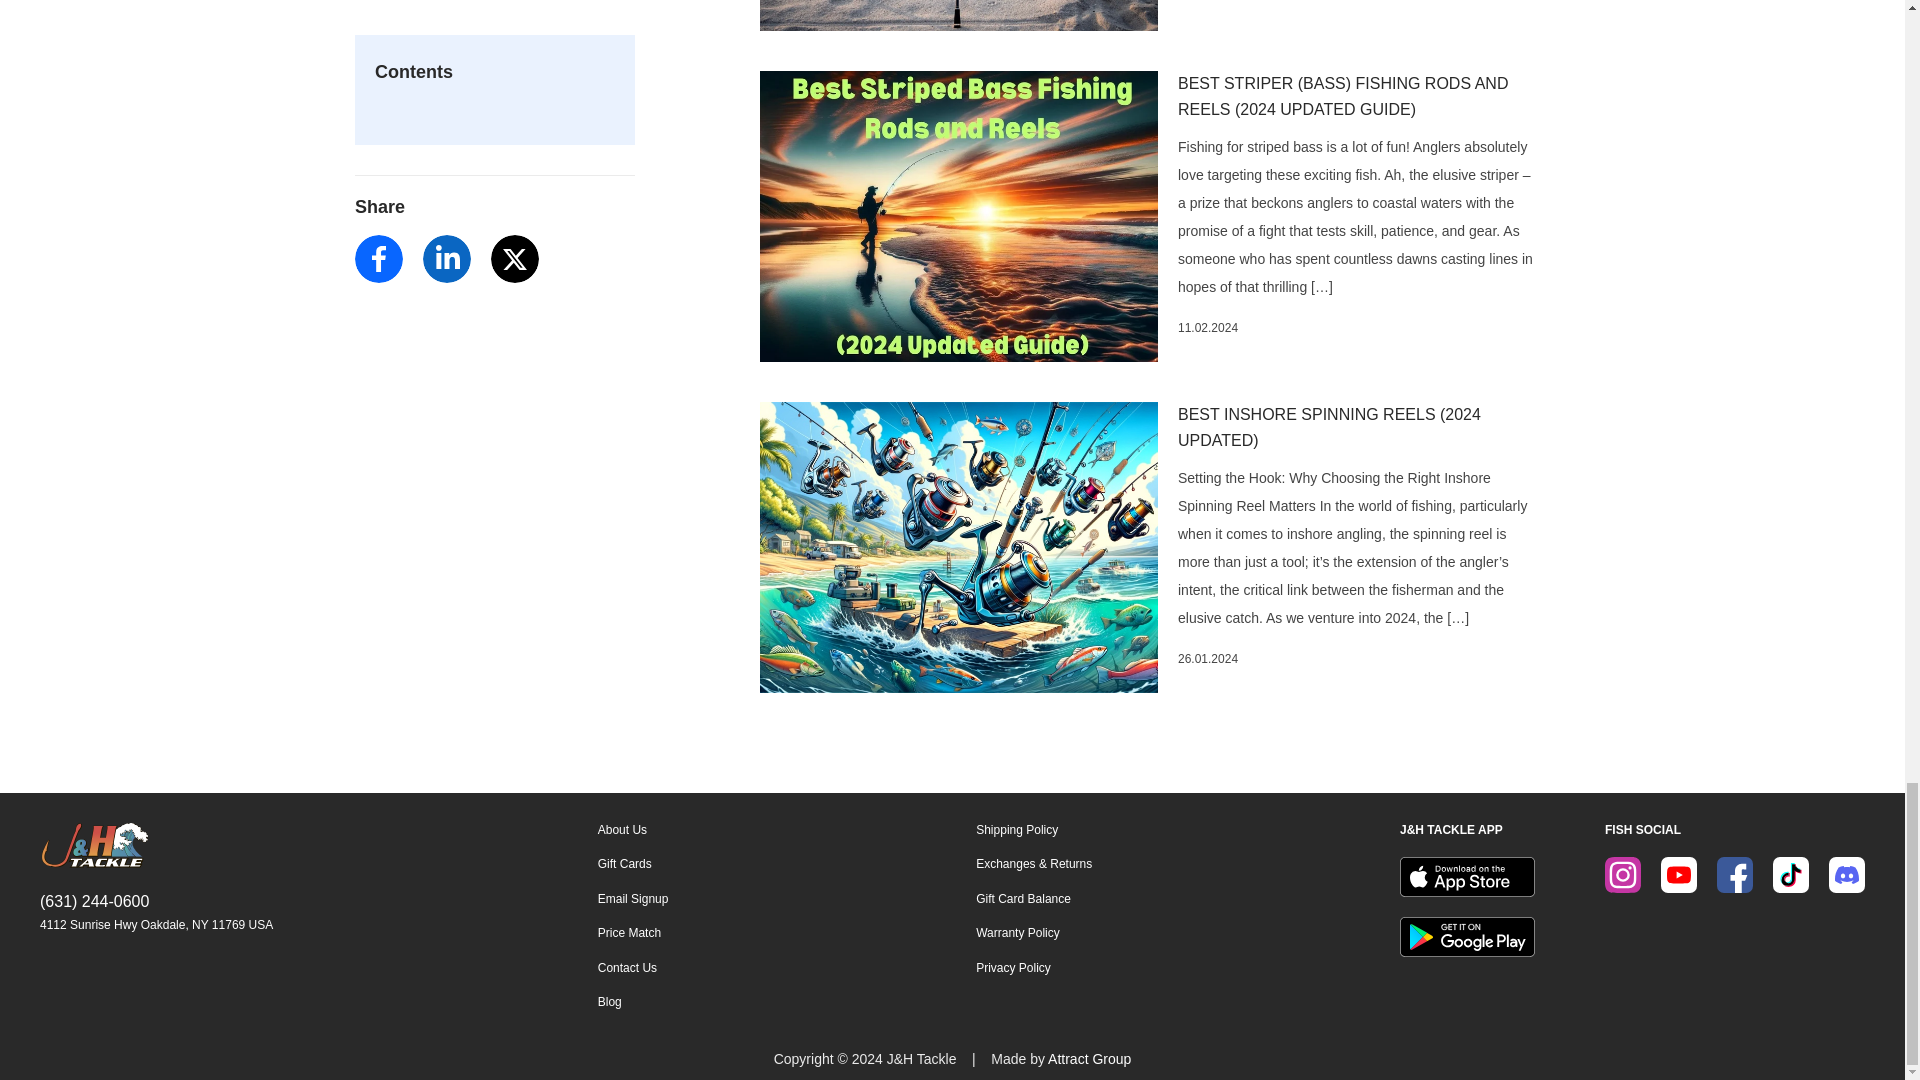  Describe the element at coordinates (632, 968) in the screenshot. I see `Contact Us` at that location.